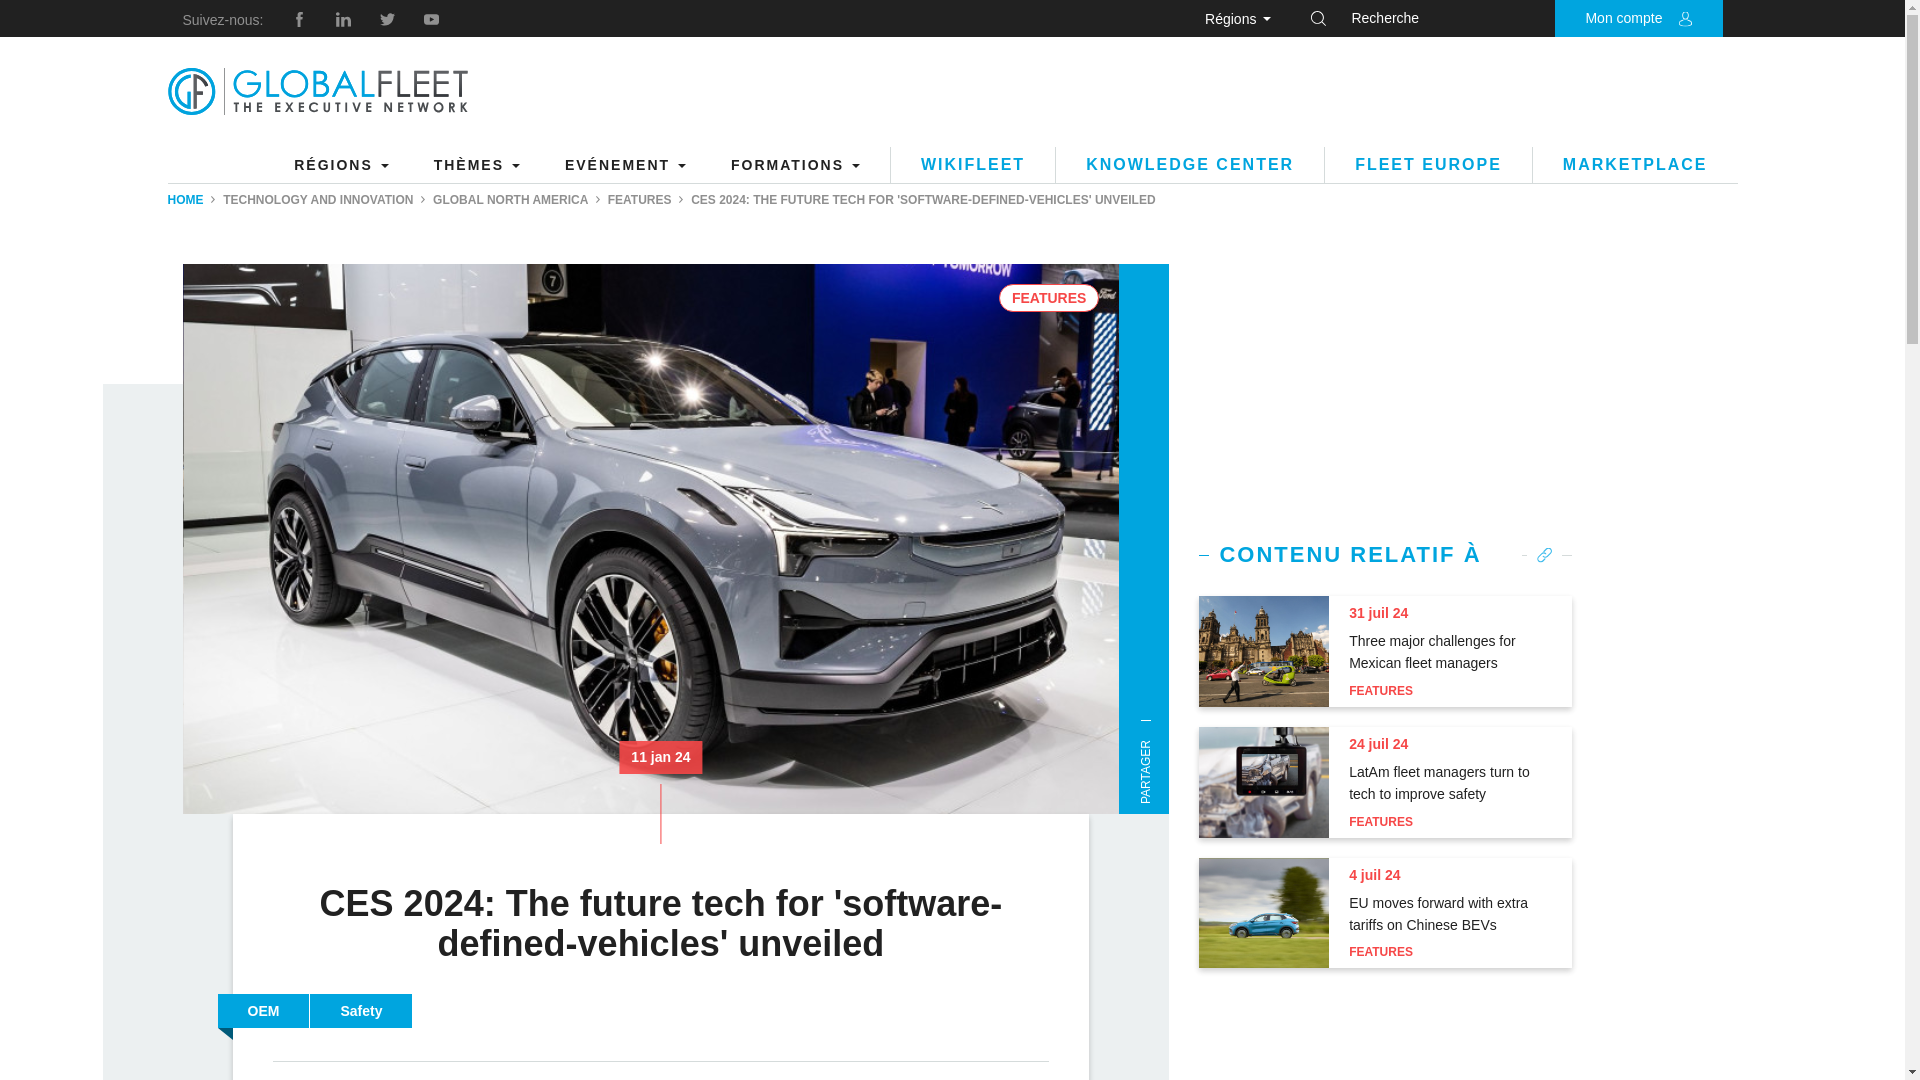 This screenshot has height=1080, width=1920. Describe the element at coordinates (1546, 268) in the screenshot. I see `Connectez-vous` at that location.